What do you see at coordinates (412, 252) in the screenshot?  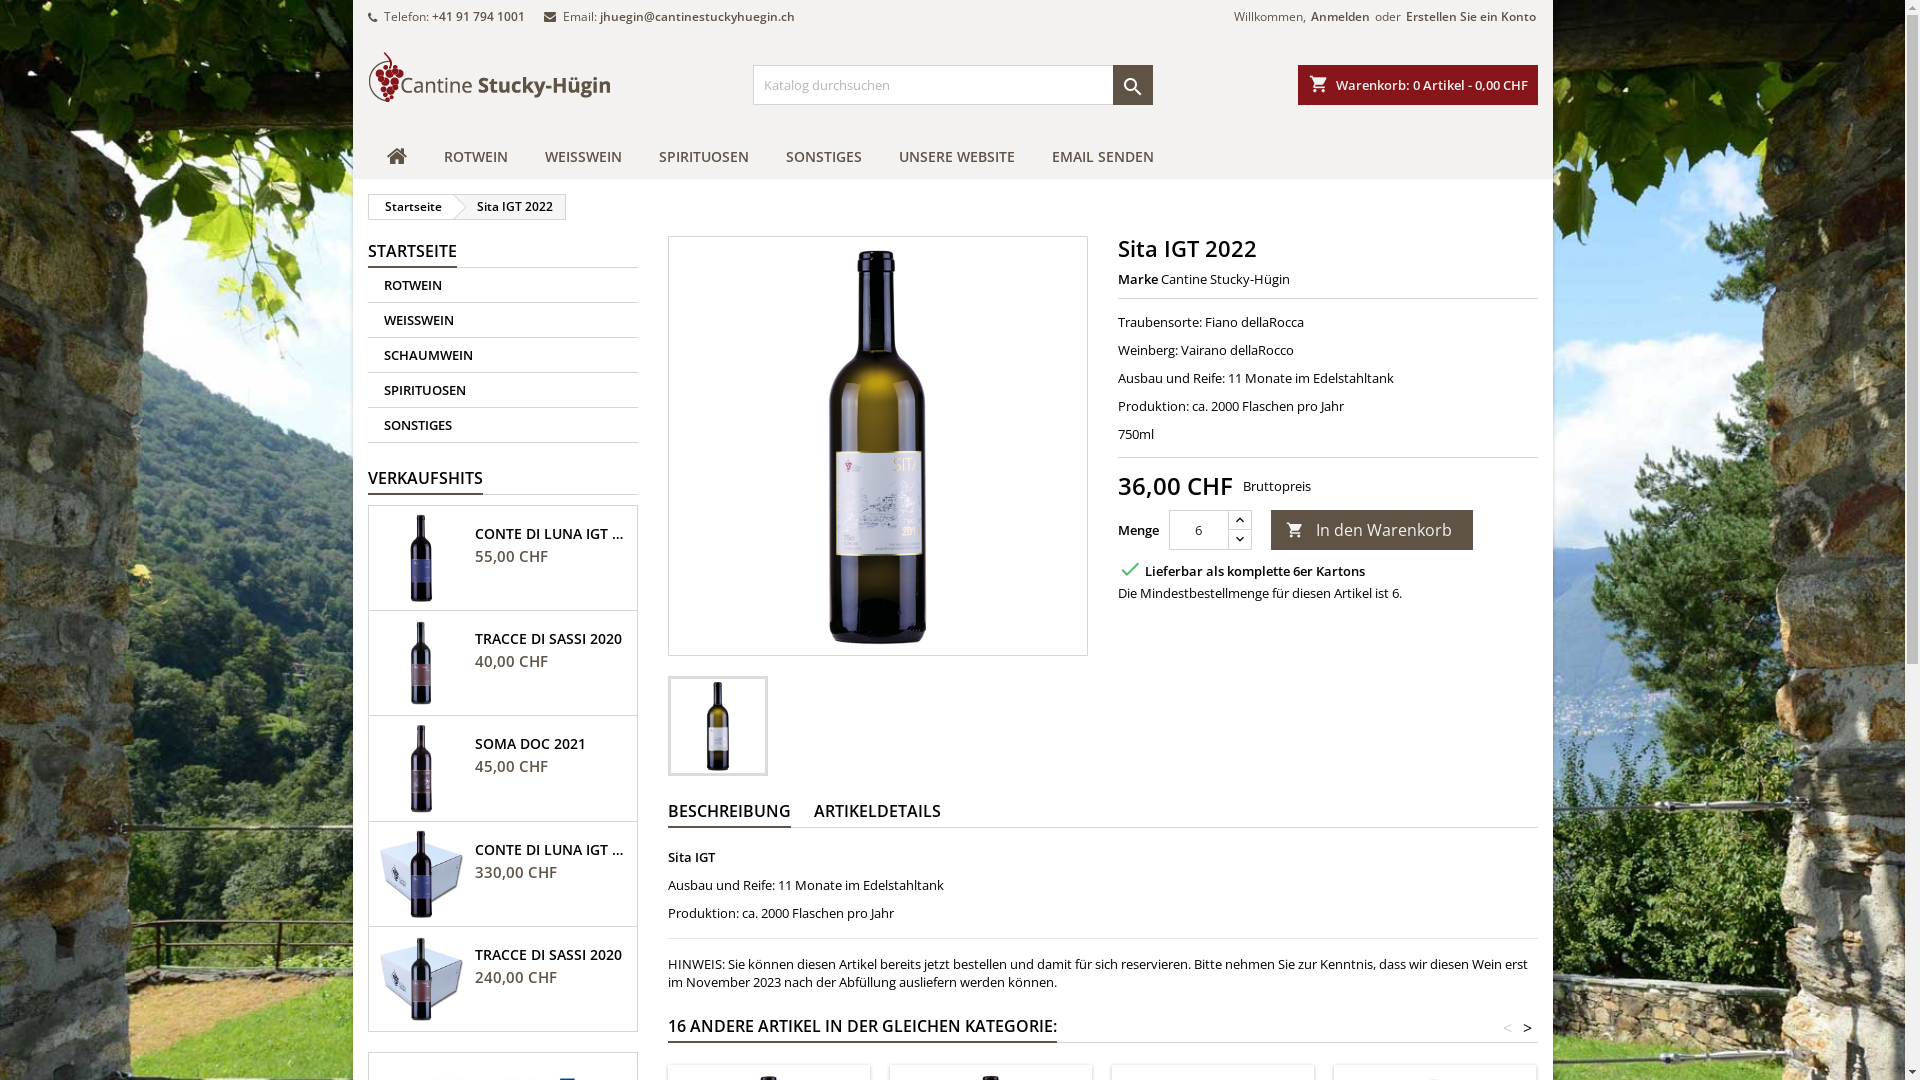 I see `STARTSEITE` at bounding box center [412, 252].